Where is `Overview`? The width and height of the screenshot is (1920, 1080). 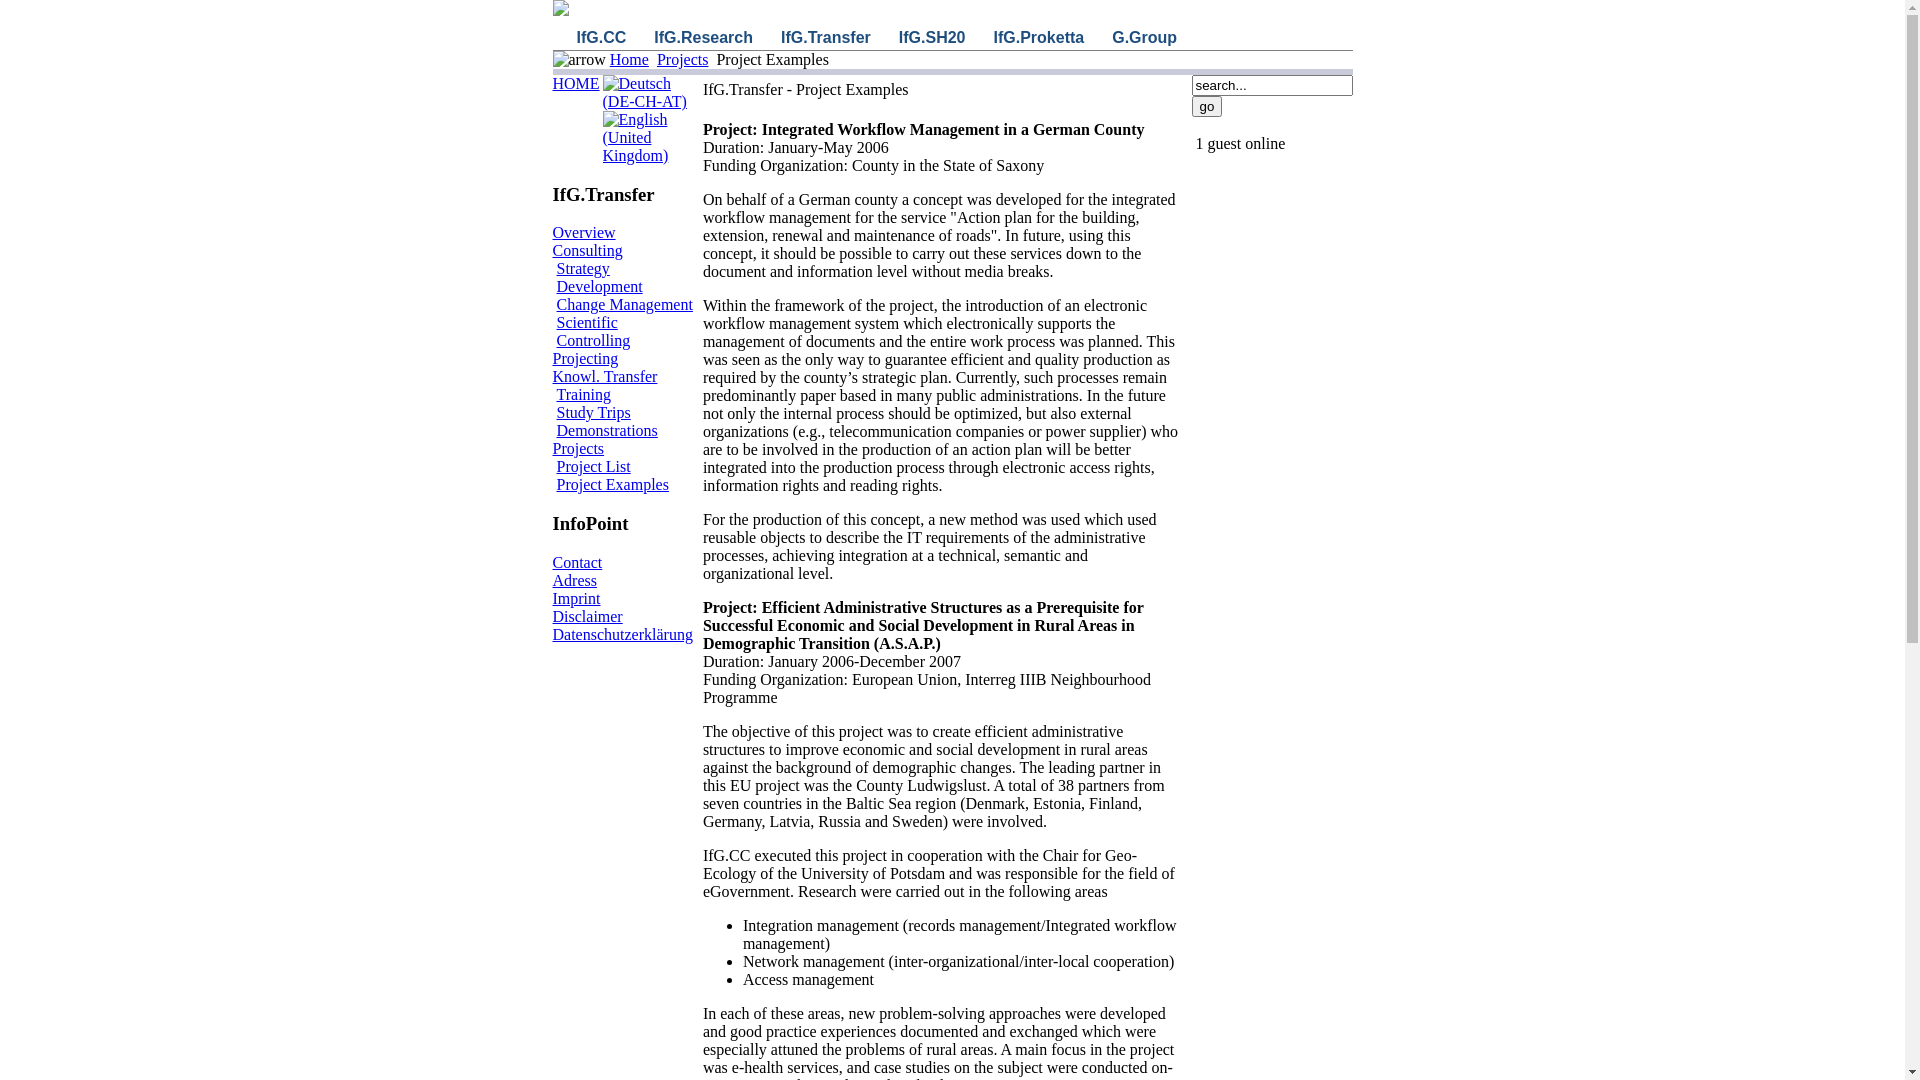
Overview is located at coordinates (584, 232).